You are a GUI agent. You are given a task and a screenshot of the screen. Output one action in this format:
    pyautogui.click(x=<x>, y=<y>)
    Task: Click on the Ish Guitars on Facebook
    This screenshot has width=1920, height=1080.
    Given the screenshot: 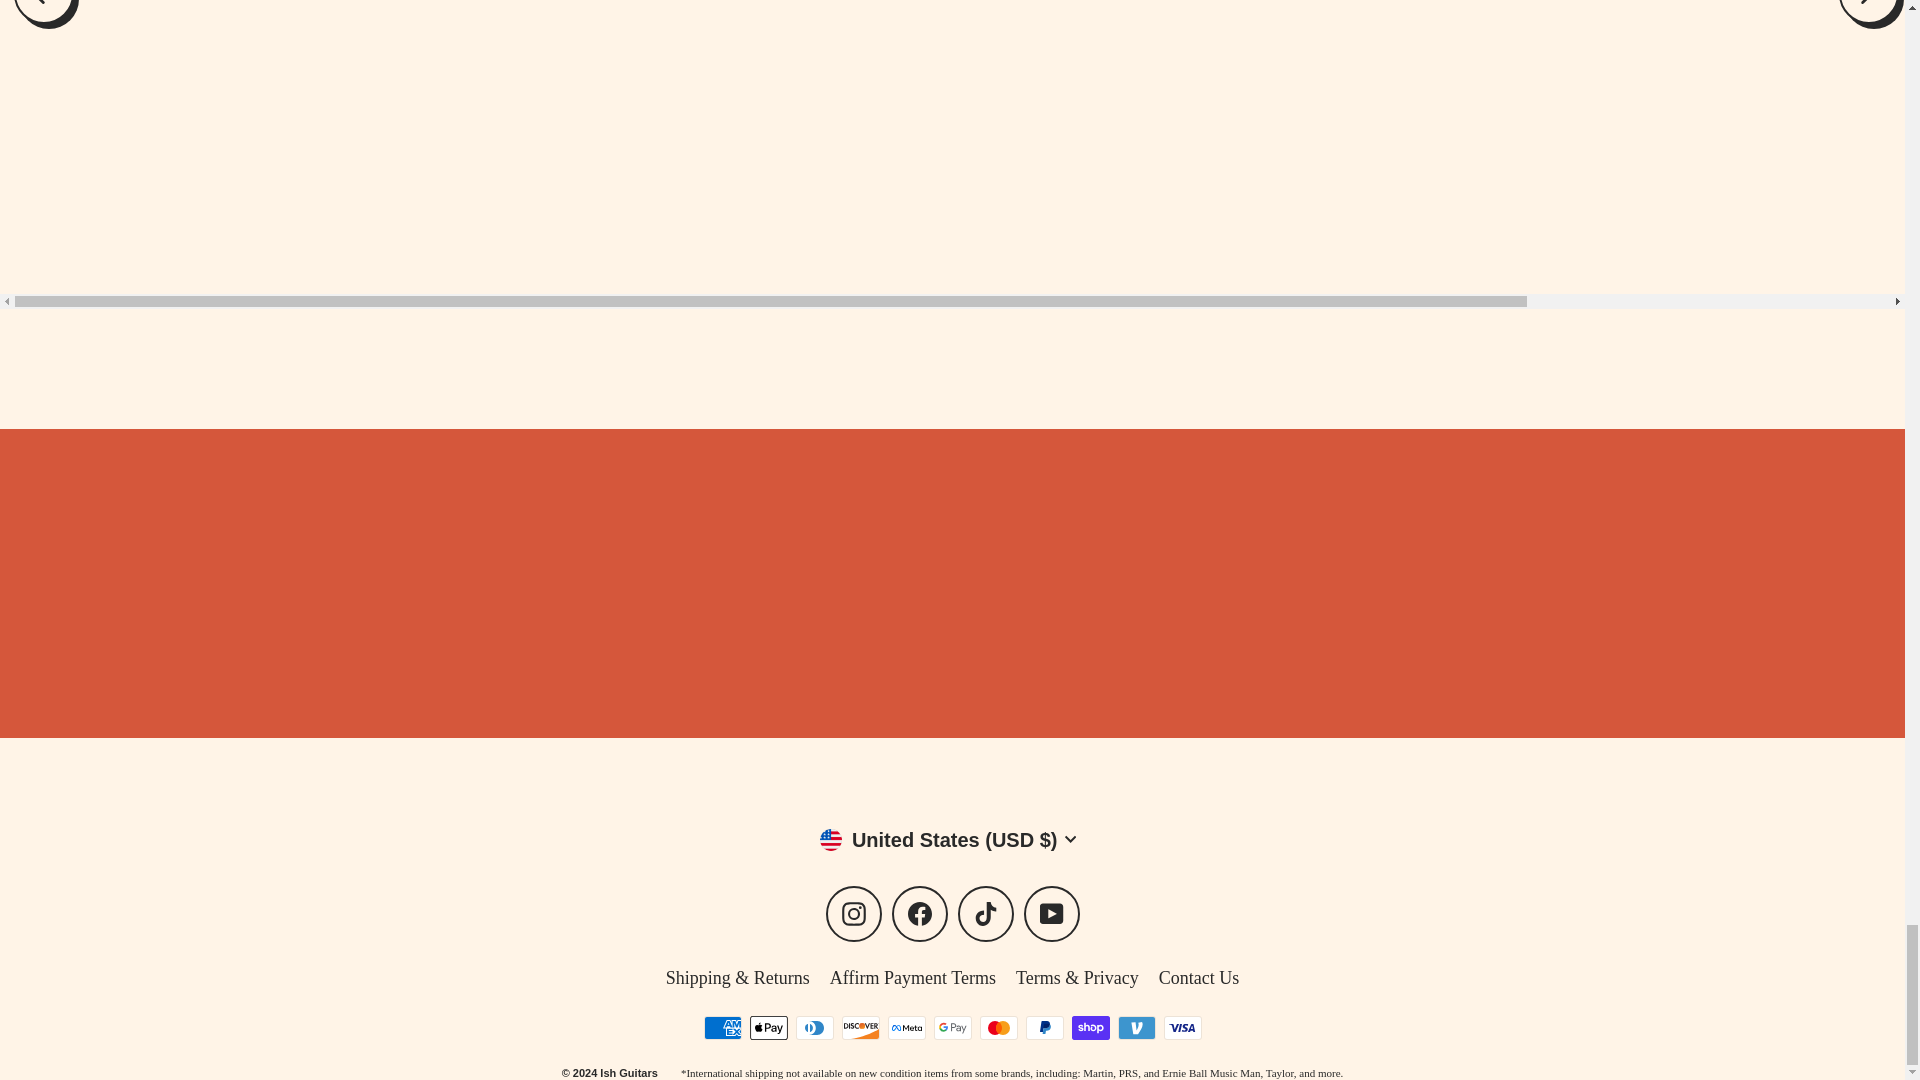 What is the action you would take?
    pyautogui.click(x=920, y=913)
    